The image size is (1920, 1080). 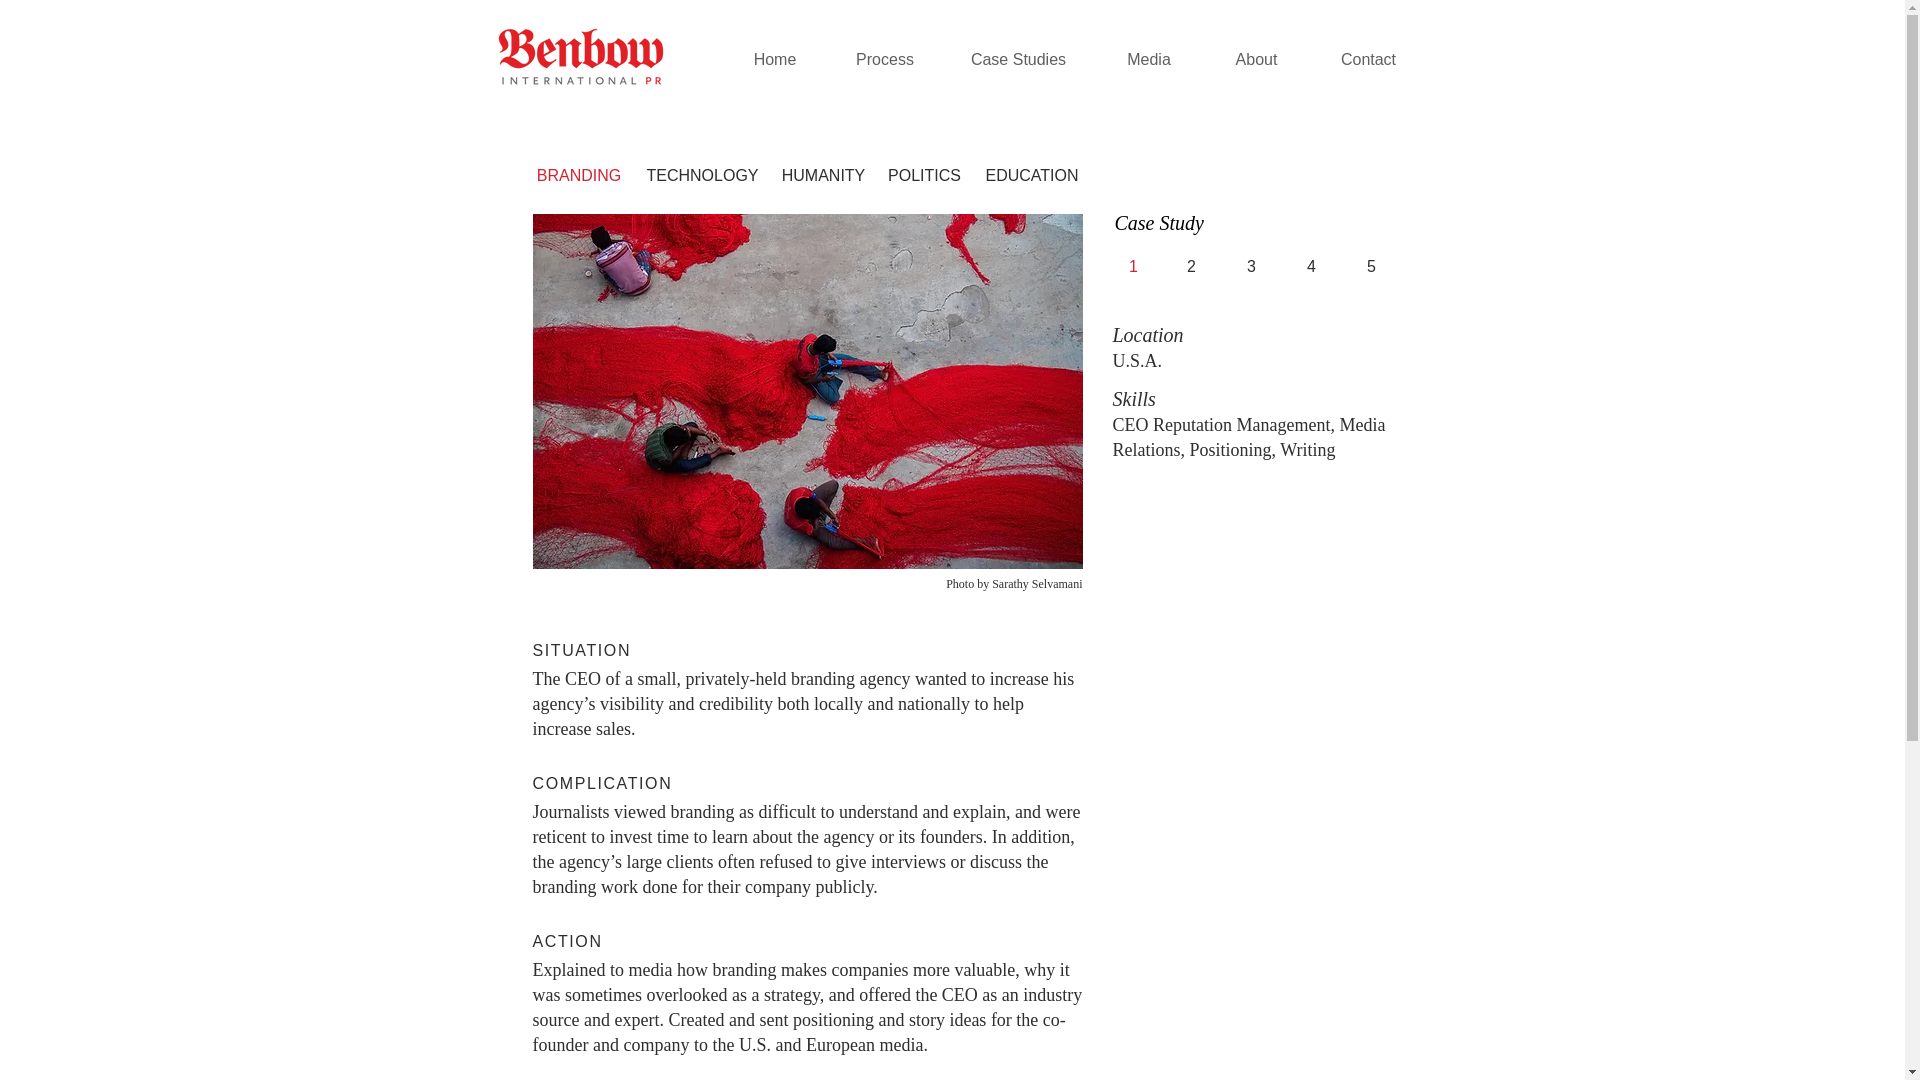 I want to click on 2, so click(x=1190, y=267).